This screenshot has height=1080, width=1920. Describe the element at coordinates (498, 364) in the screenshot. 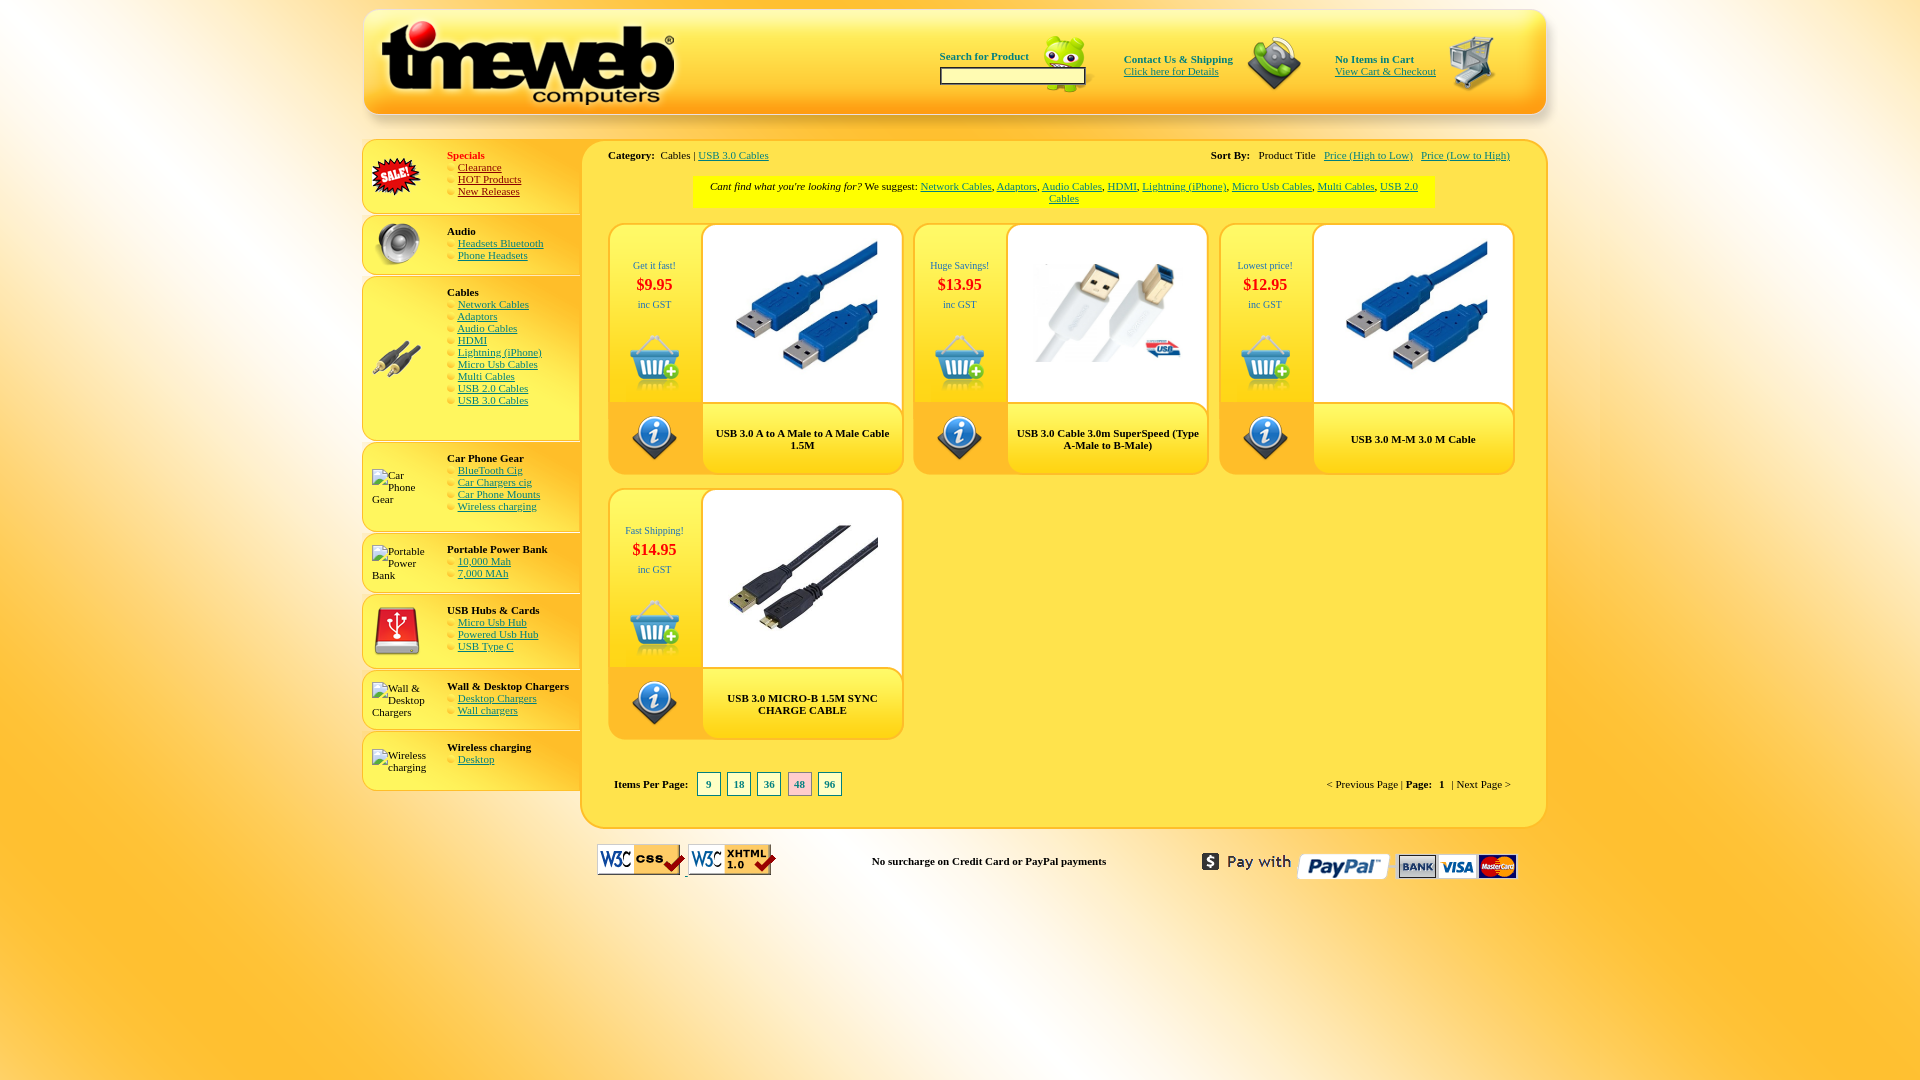

I see `Micro Usb Cables` at that location.